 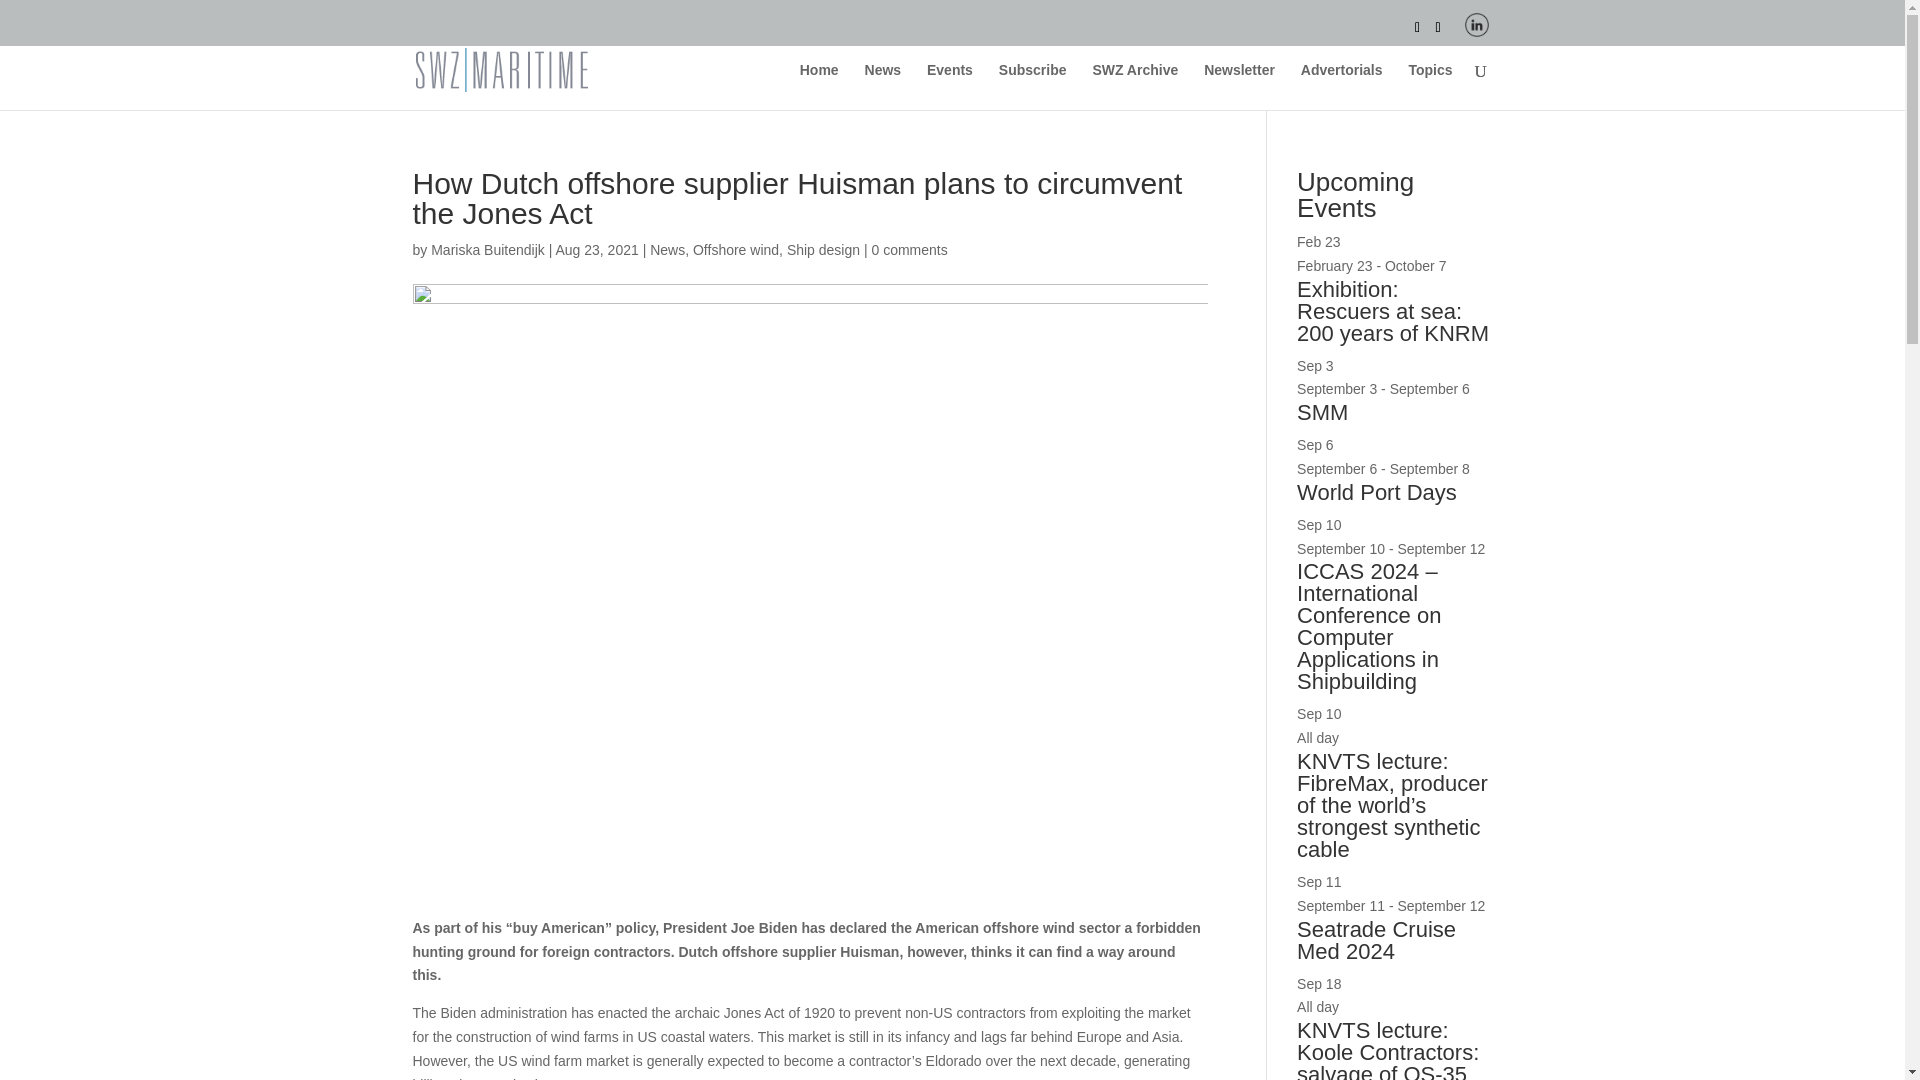 What do you see at coordinates (1032, 86) in the screenshot?
I see `Subscribe` at bounding box center [1032, 86].